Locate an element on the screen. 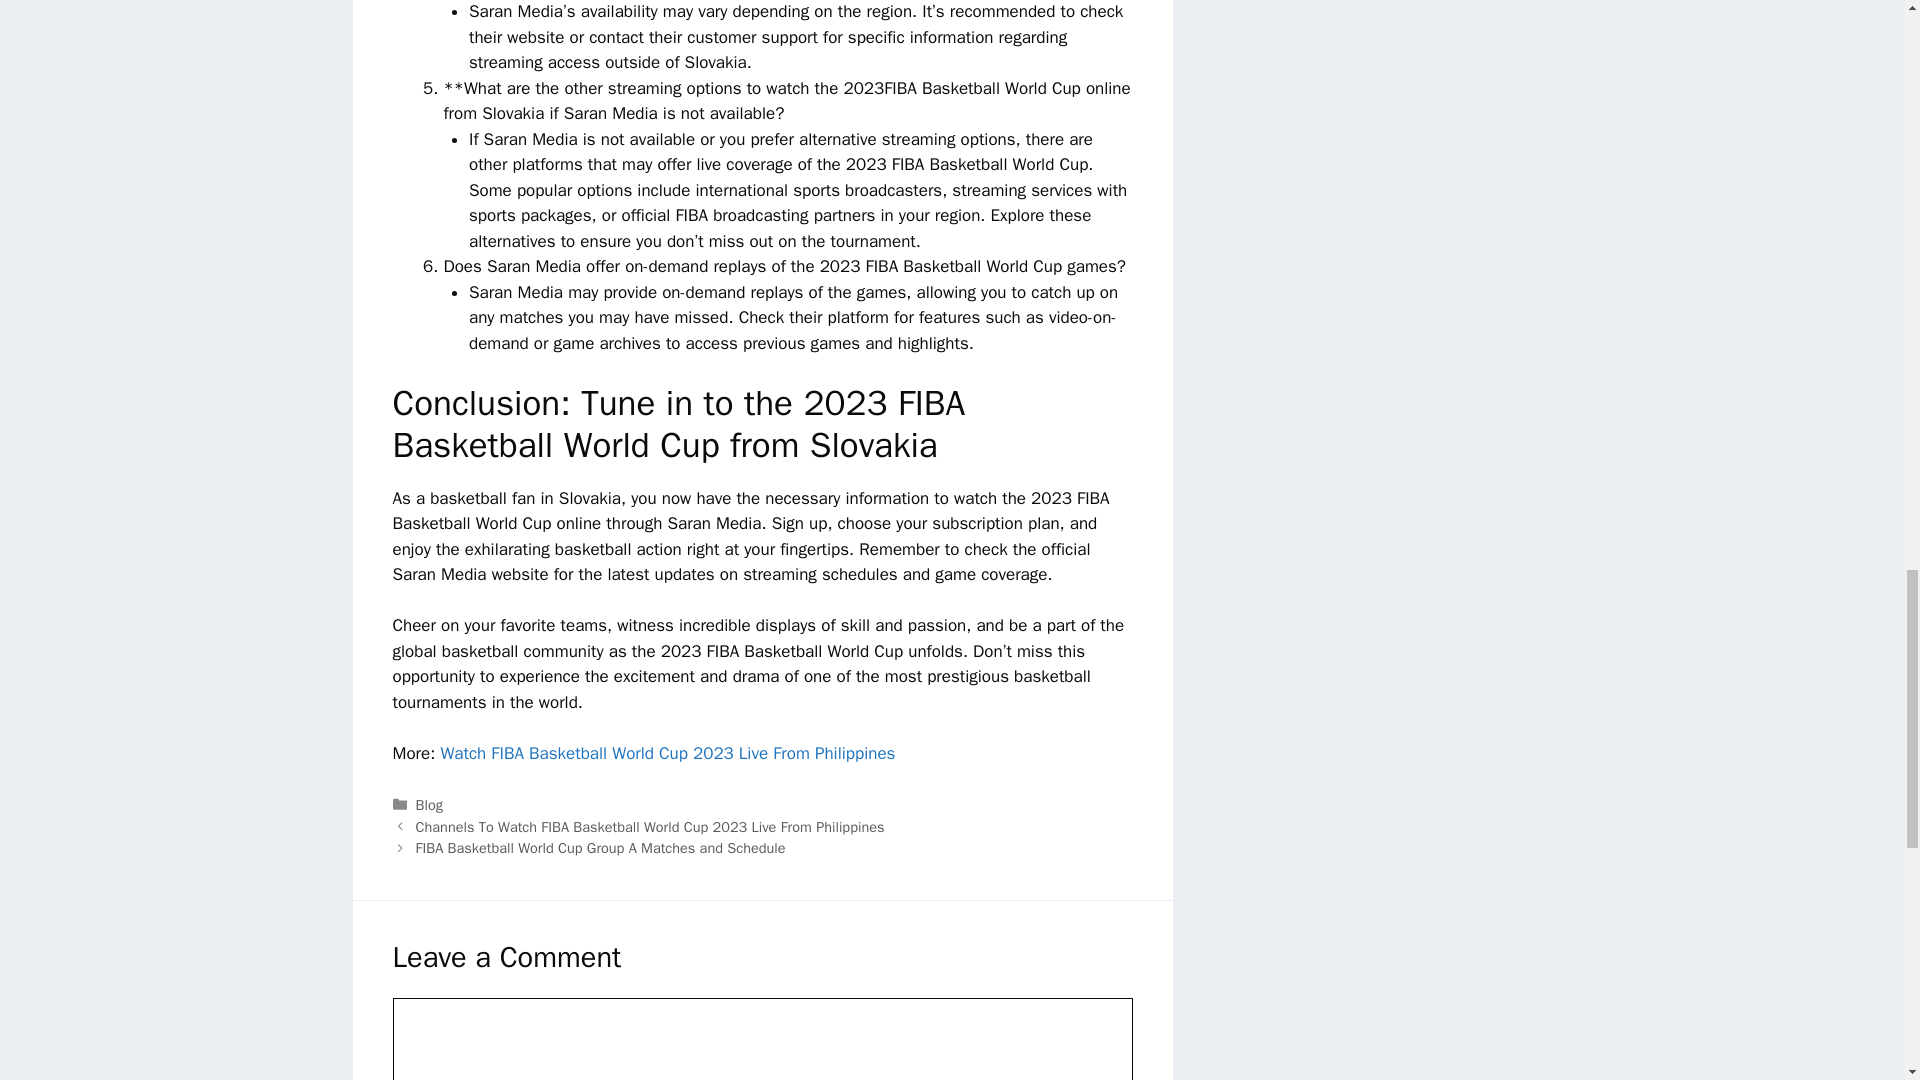 The width and height of the screenshot is (1920, 1080). Watch FIBA Basketball World Cup 2023 Live From Philippines is located at coordinates (666, 753).